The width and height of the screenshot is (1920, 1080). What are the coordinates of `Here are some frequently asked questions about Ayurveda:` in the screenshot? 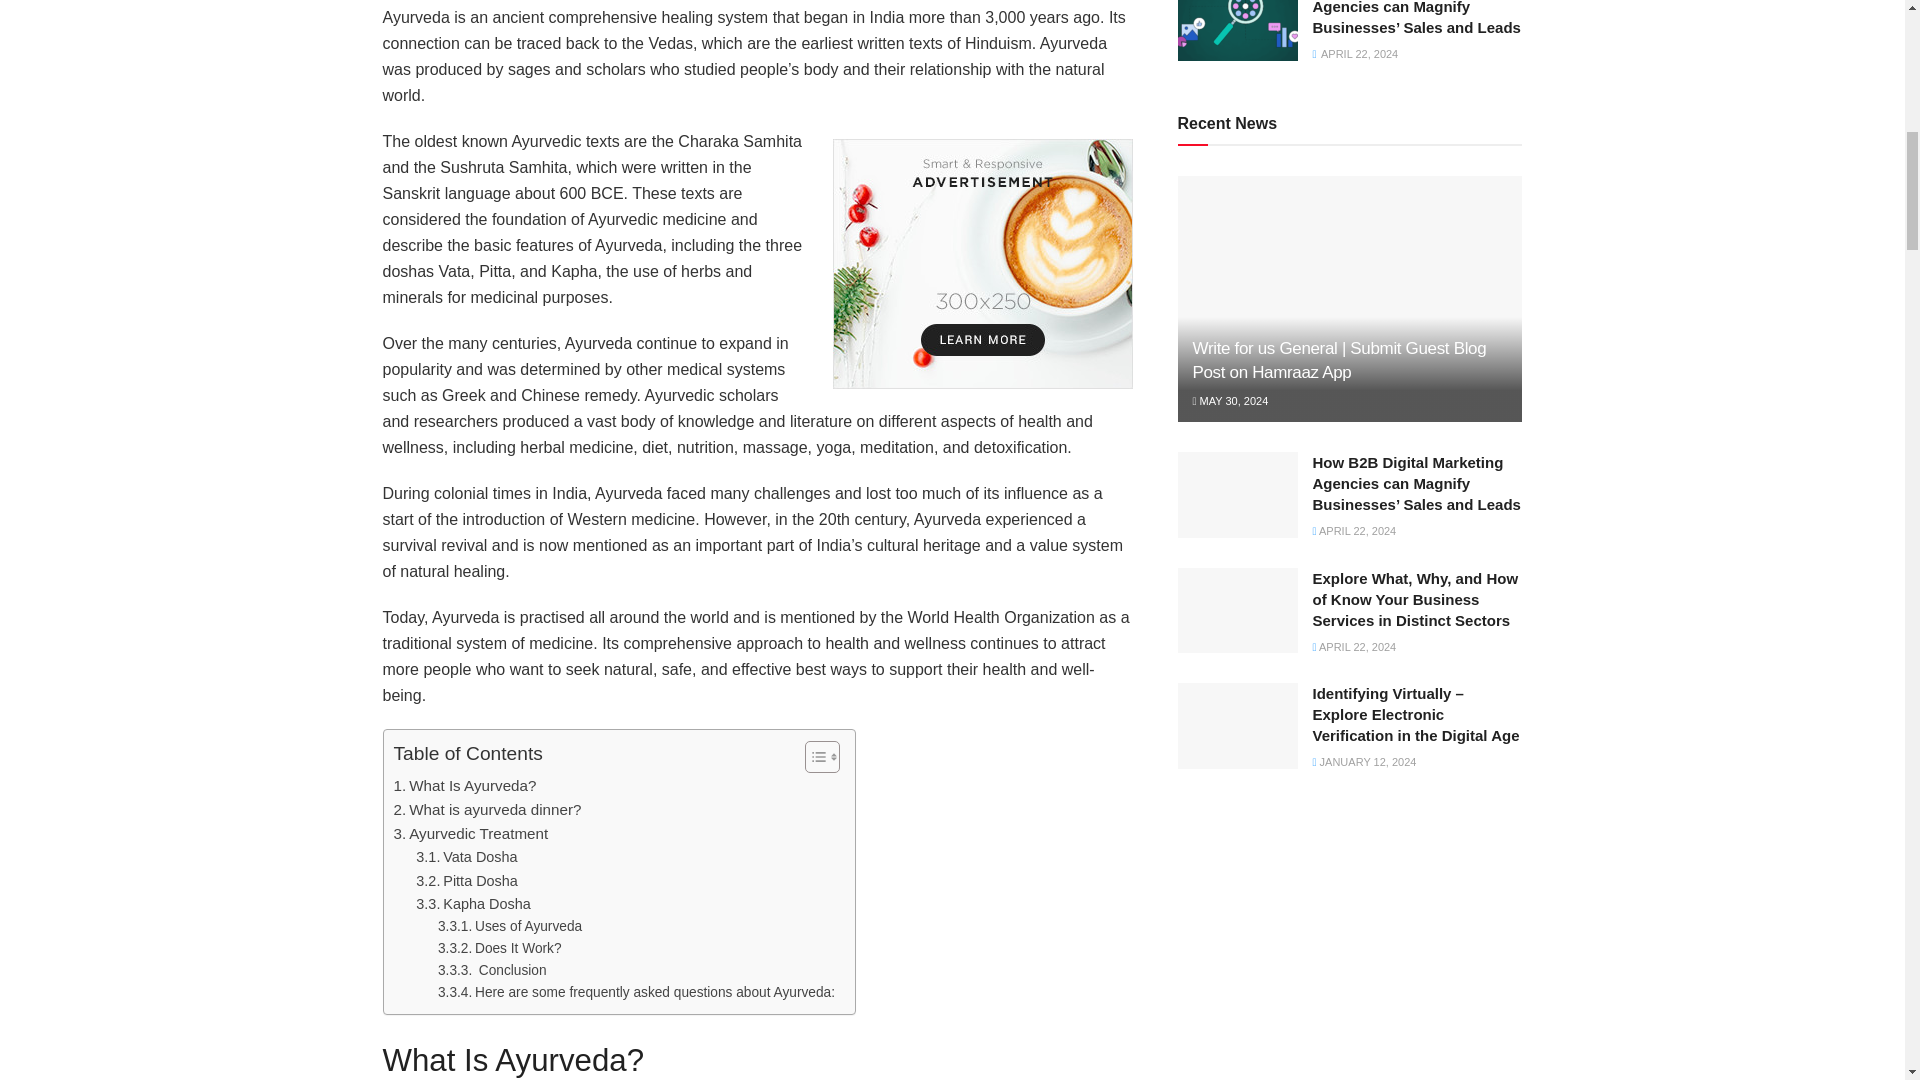 It's located at (636, 992).